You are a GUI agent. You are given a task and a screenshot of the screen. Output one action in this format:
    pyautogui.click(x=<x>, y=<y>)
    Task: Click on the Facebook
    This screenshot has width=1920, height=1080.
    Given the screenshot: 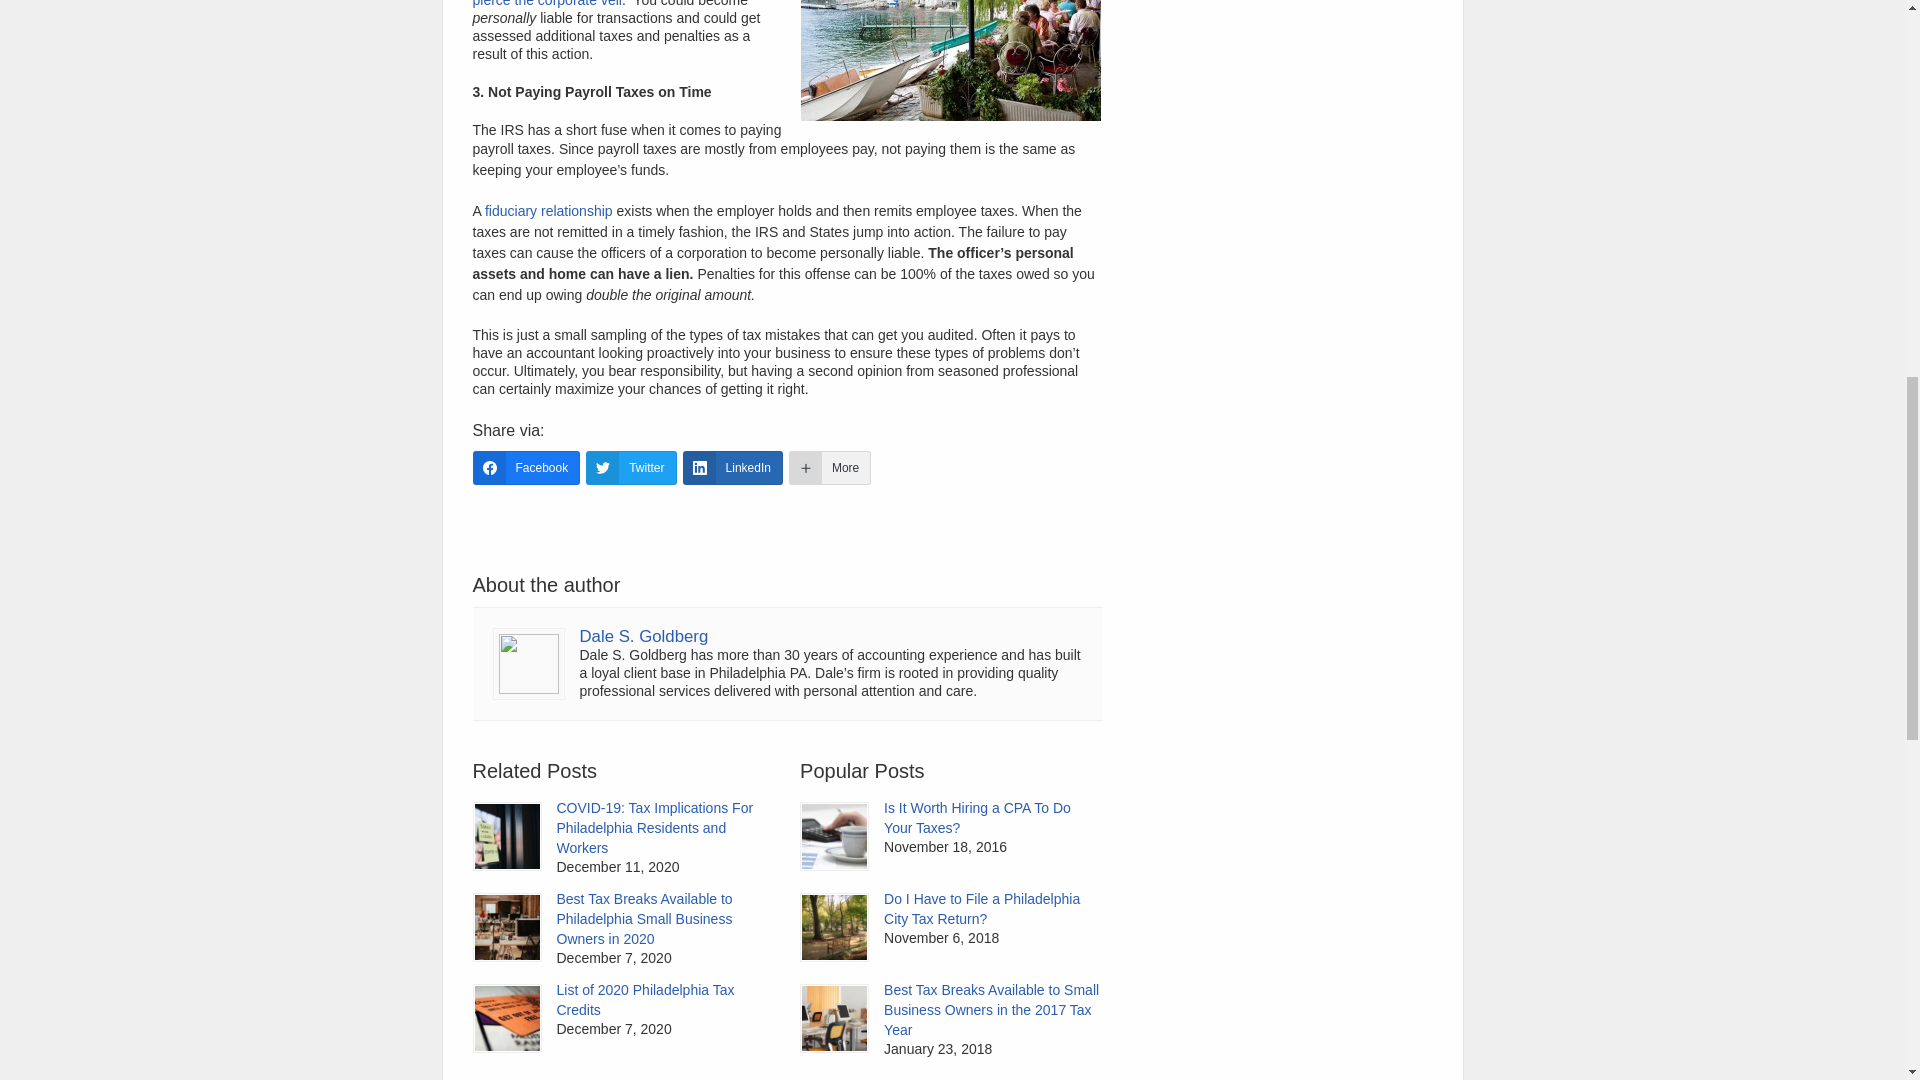 What is the action you would take?
    pyautogui.click(x=526, y=468)
    